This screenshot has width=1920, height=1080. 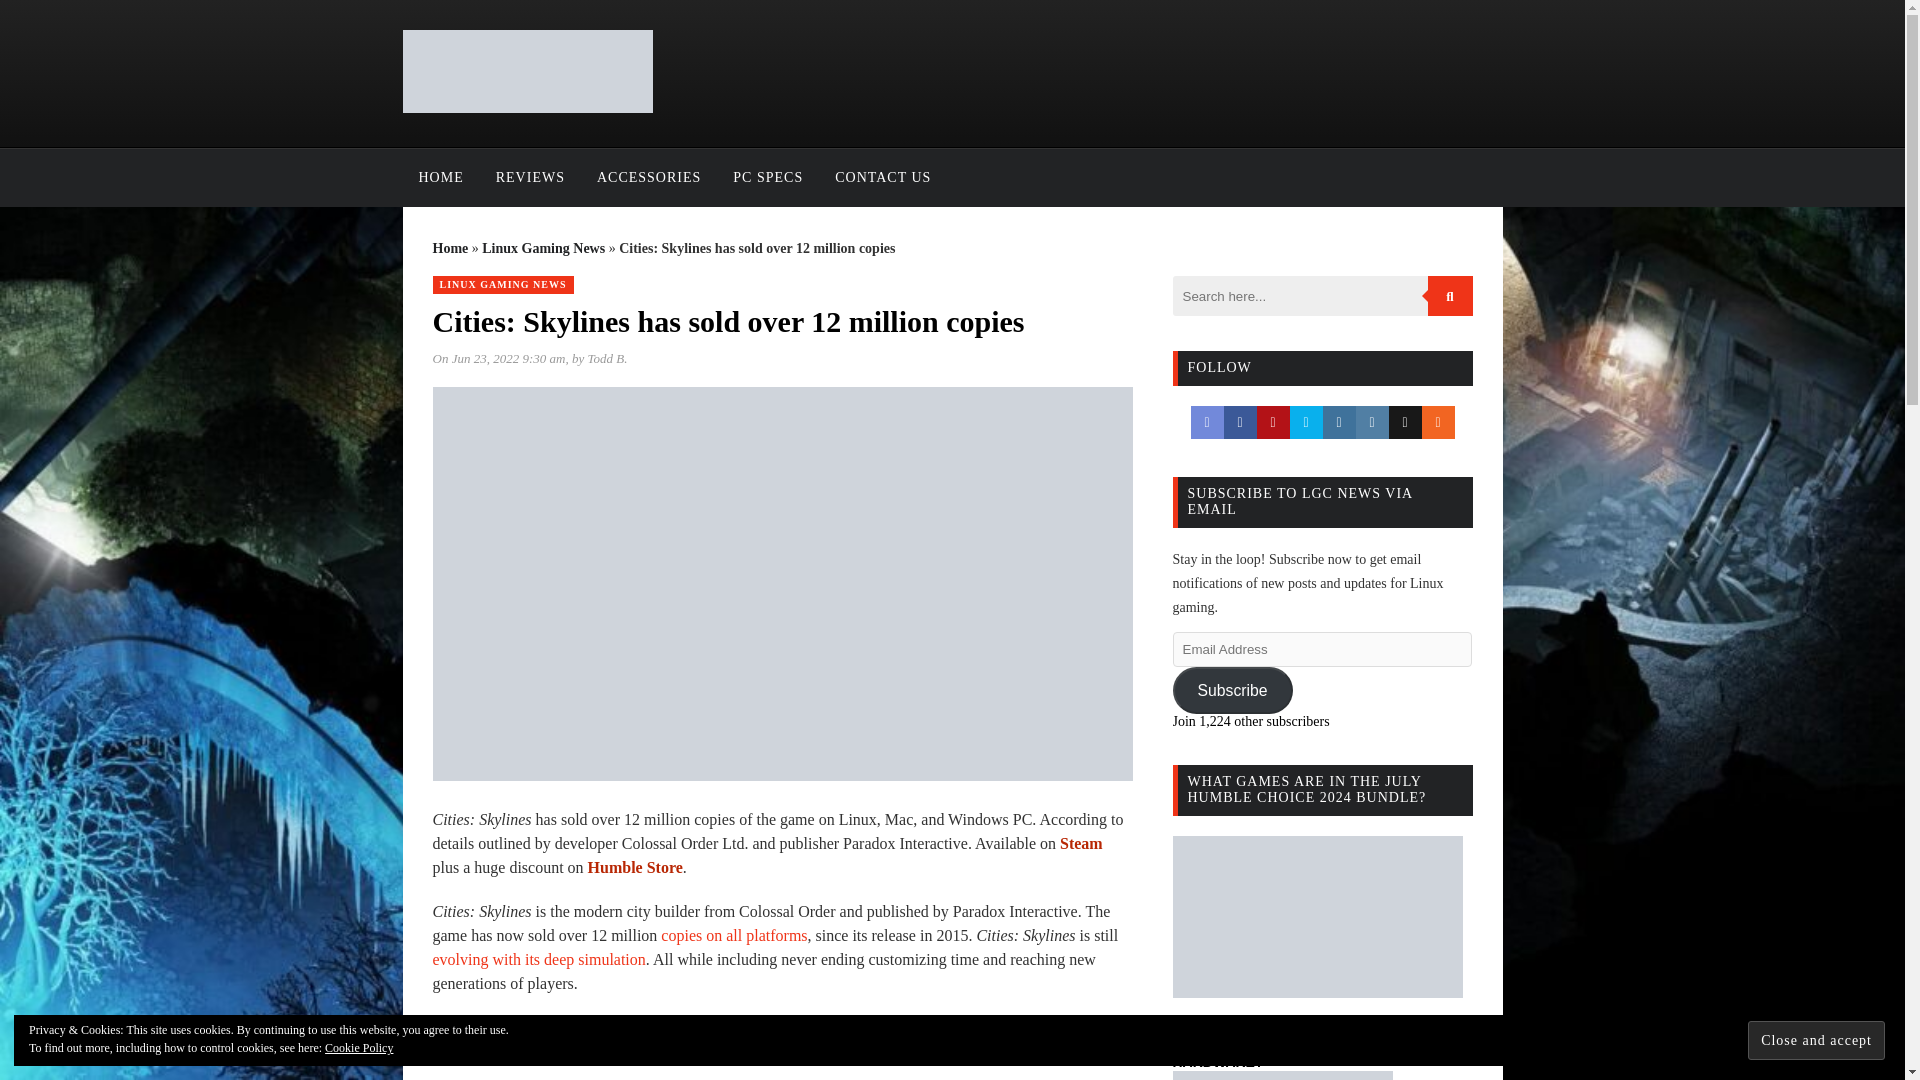 What do you see at coordinates (358, 1048) in the screenshot?
I see `Cookie Policy` at bounding box center [358, 1048].